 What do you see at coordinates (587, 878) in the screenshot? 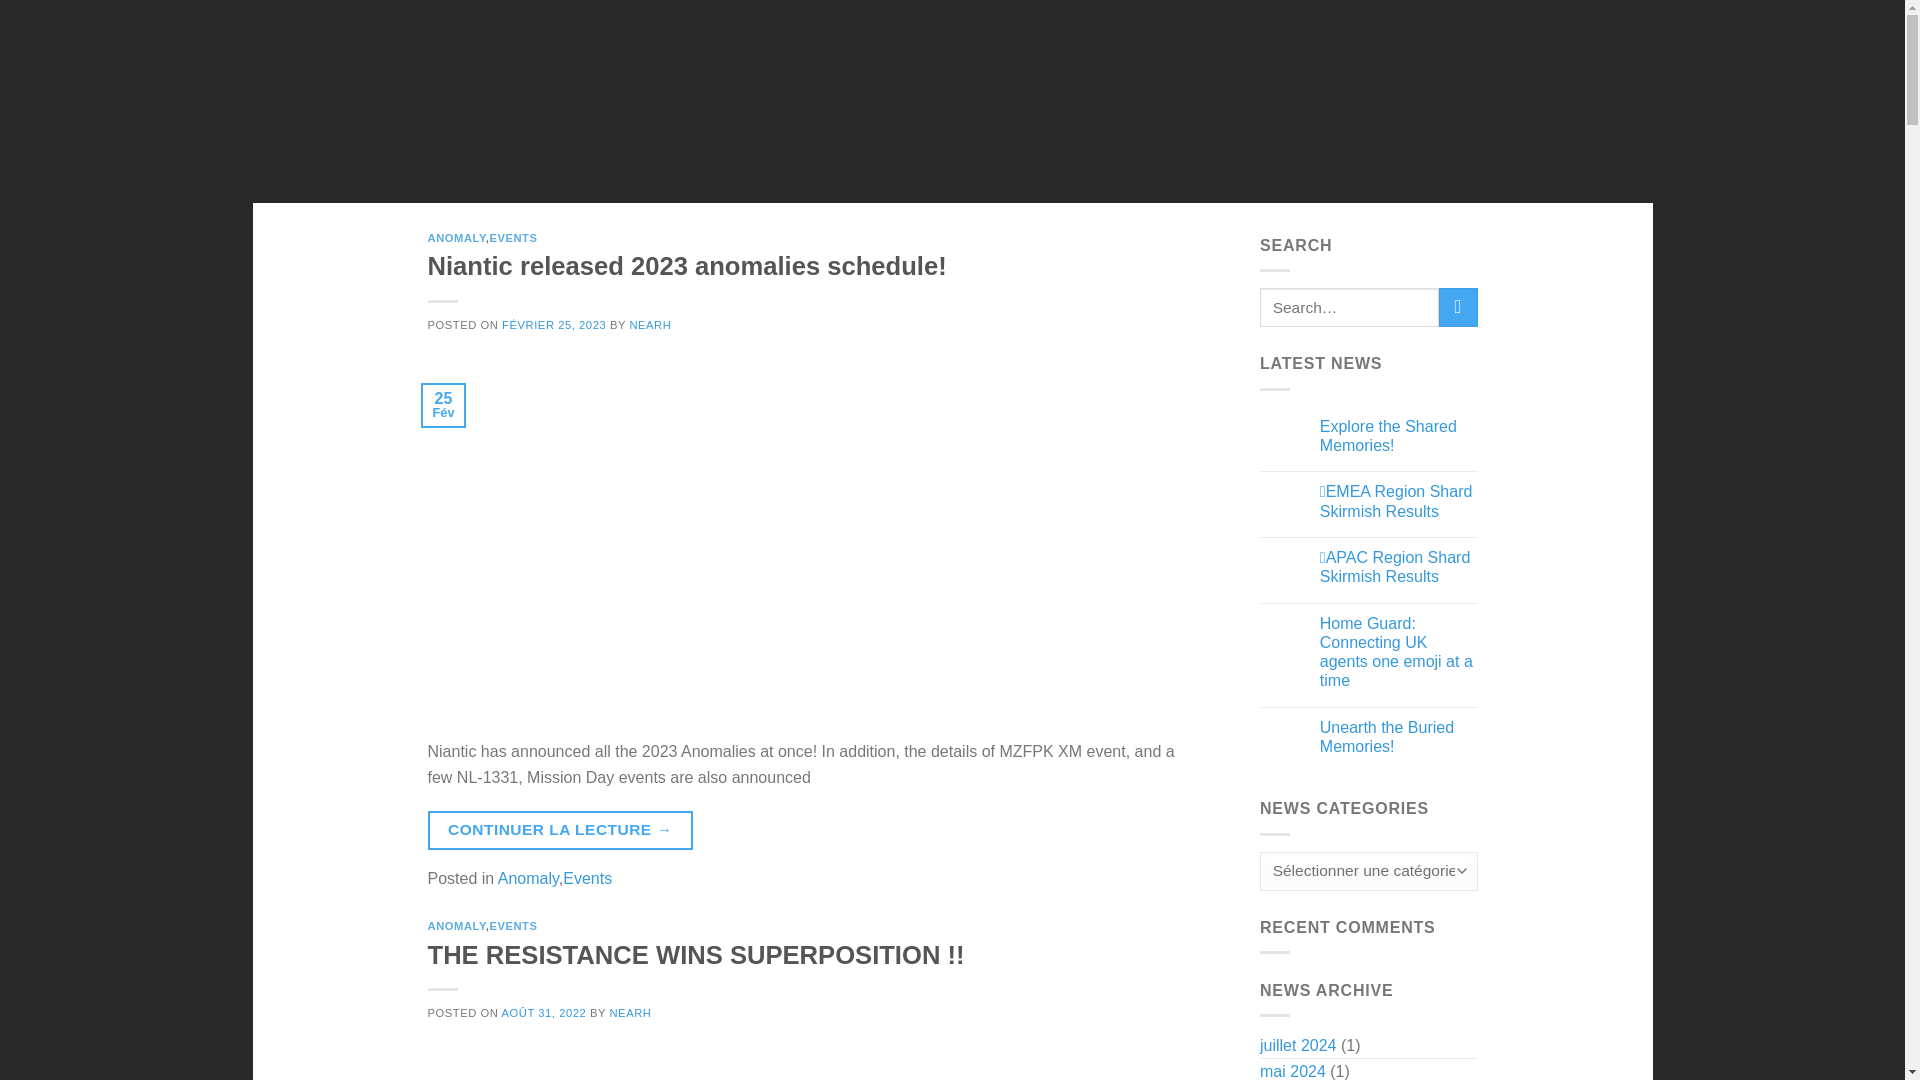
I see `Events` at bounding box center [587, 878].